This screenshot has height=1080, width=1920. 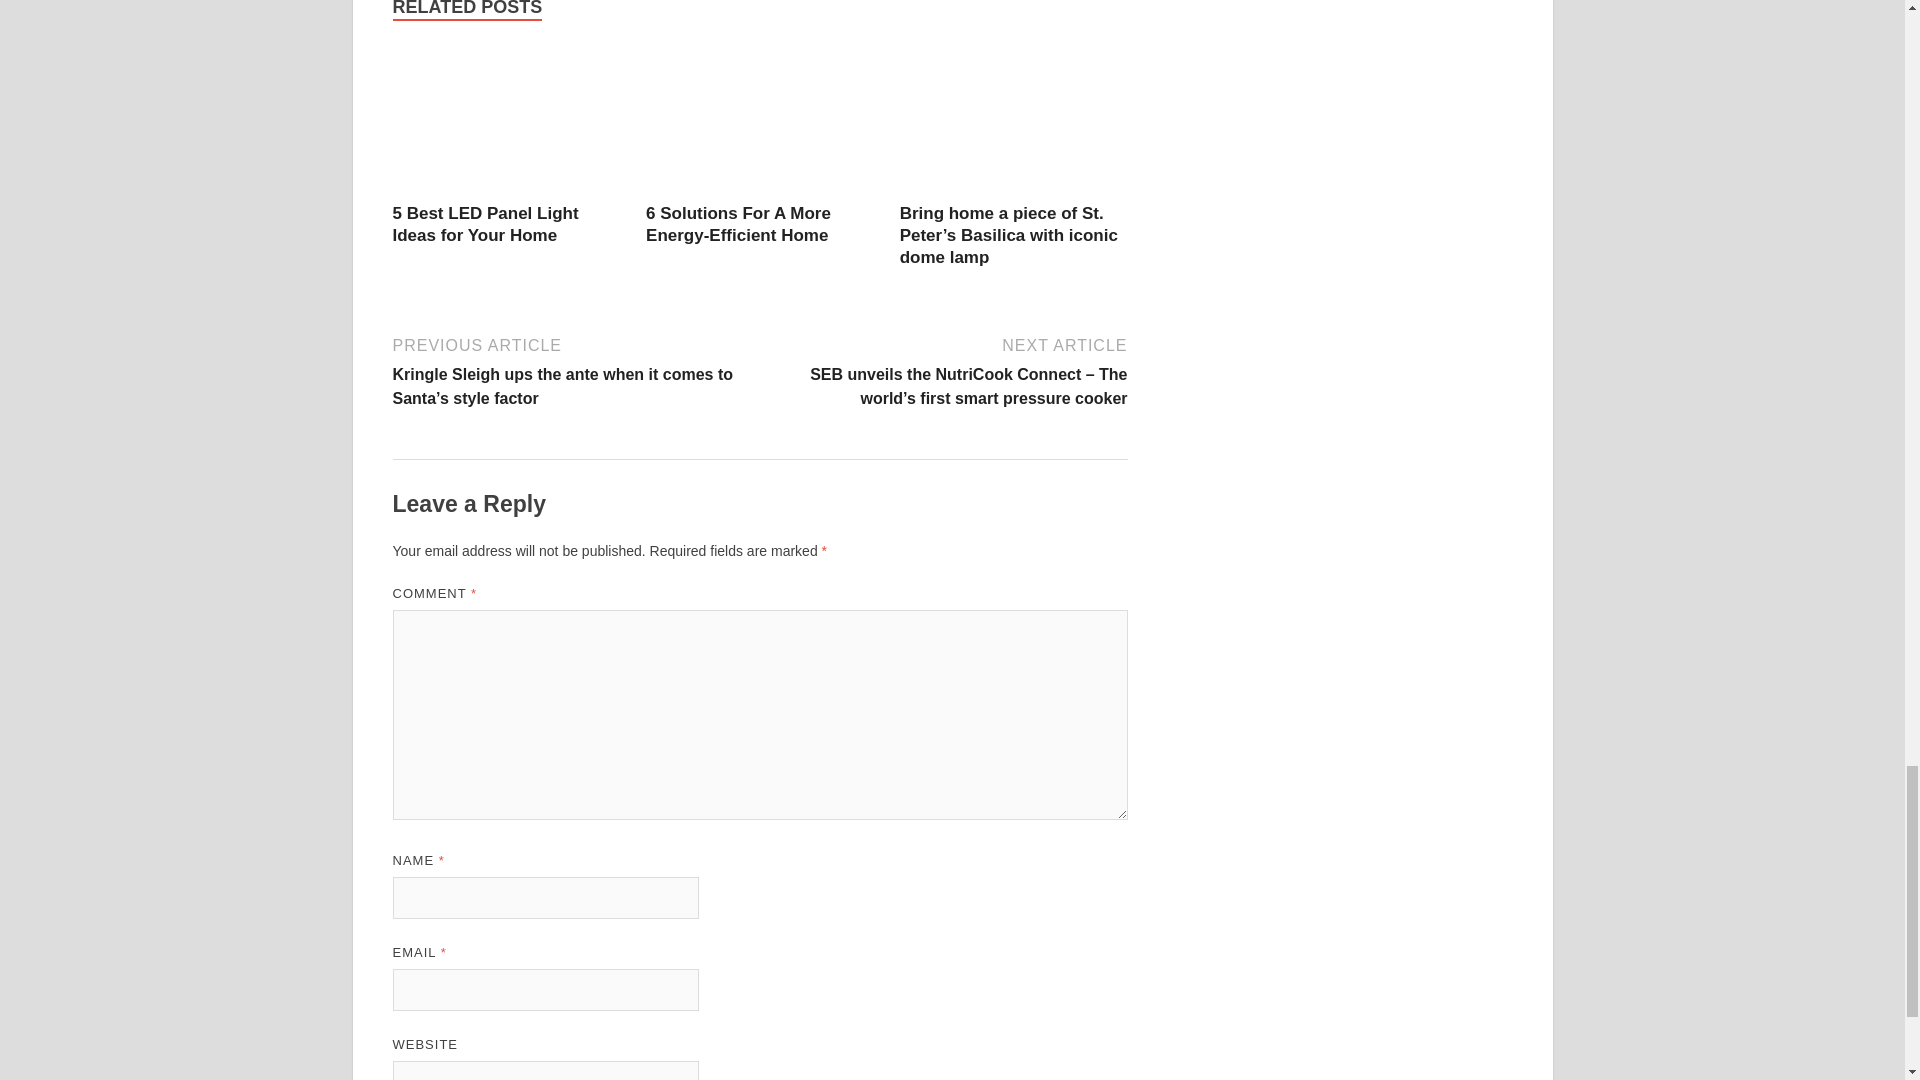 I want to click on 6 Solutions For A More Energy-Efficient Home, so click(x=738, y=224).